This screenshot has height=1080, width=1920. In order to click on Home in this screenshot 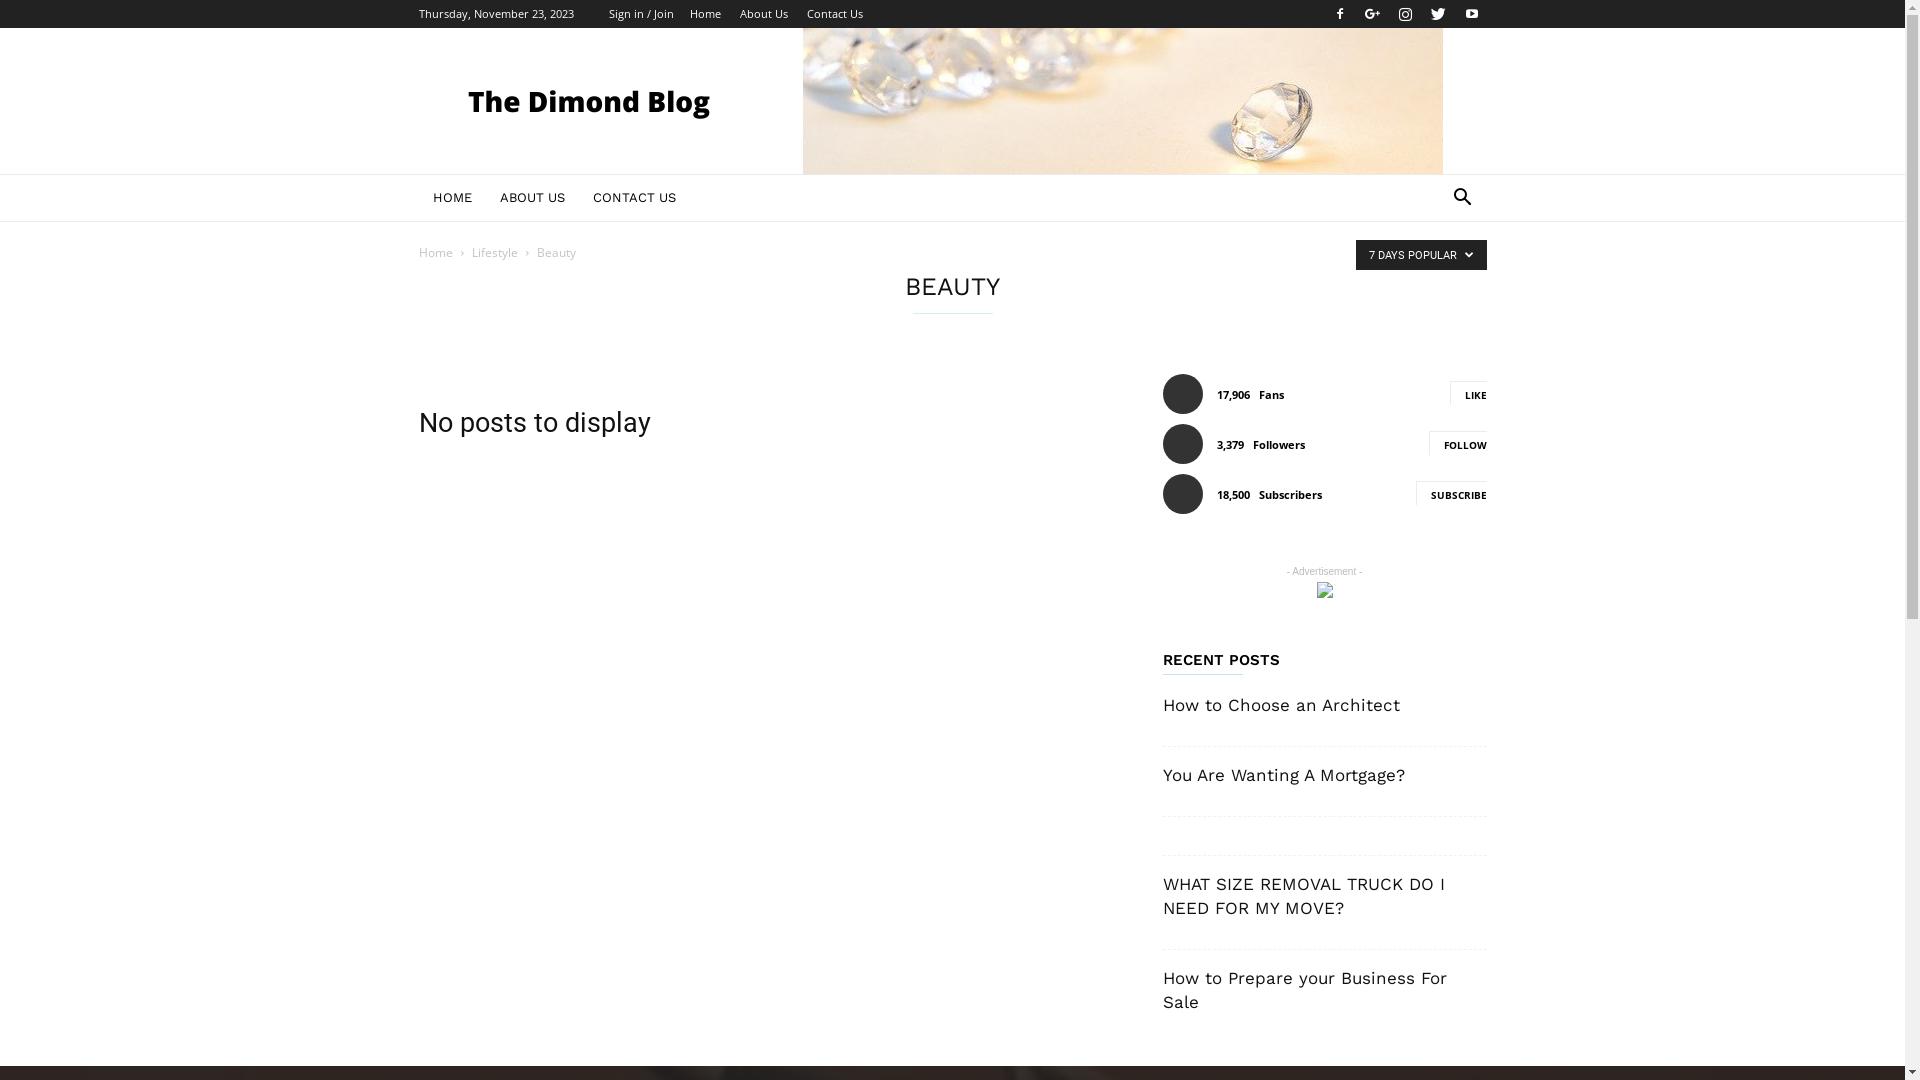, I will do `click(706, 14)`.